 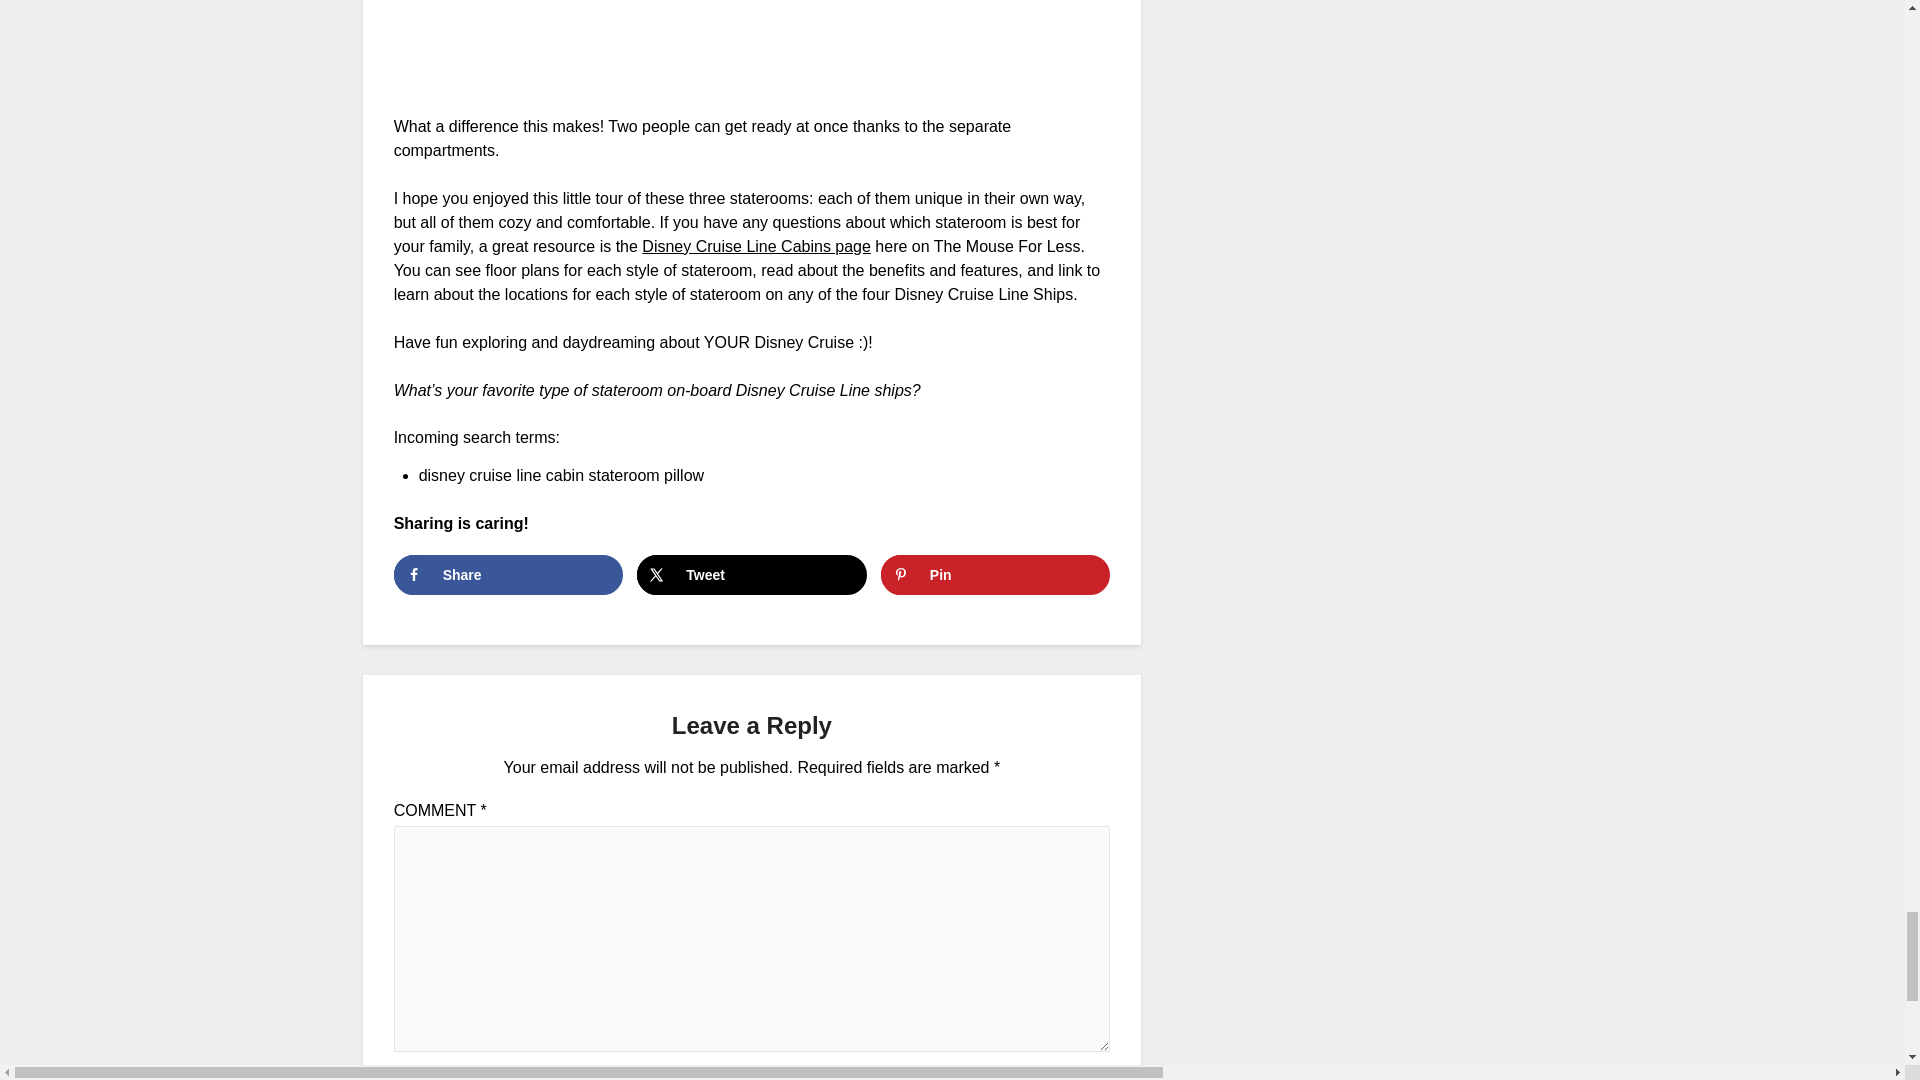 I want to click on Share on Facebook, so click(x=508, y=575).